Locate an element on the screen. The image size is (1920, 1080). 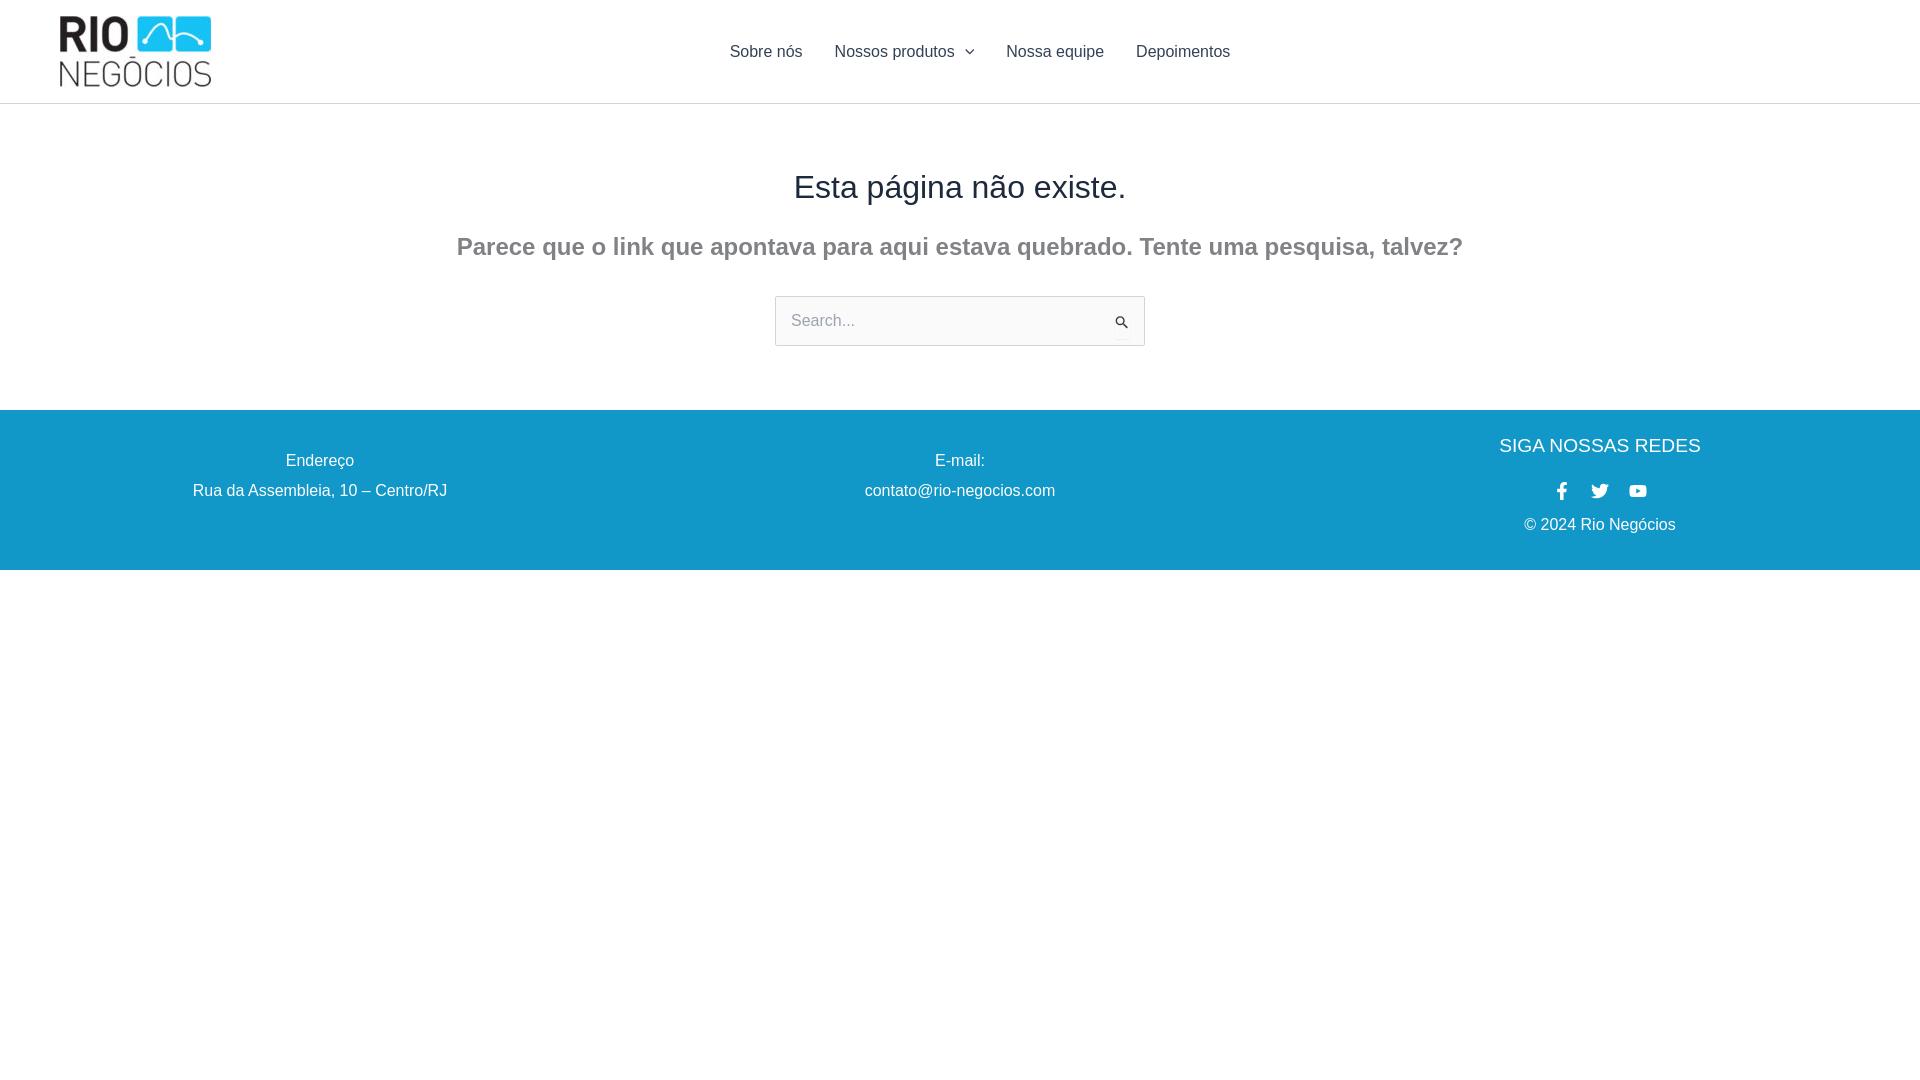
Nossos produtos is located at coordinates (904, 51).